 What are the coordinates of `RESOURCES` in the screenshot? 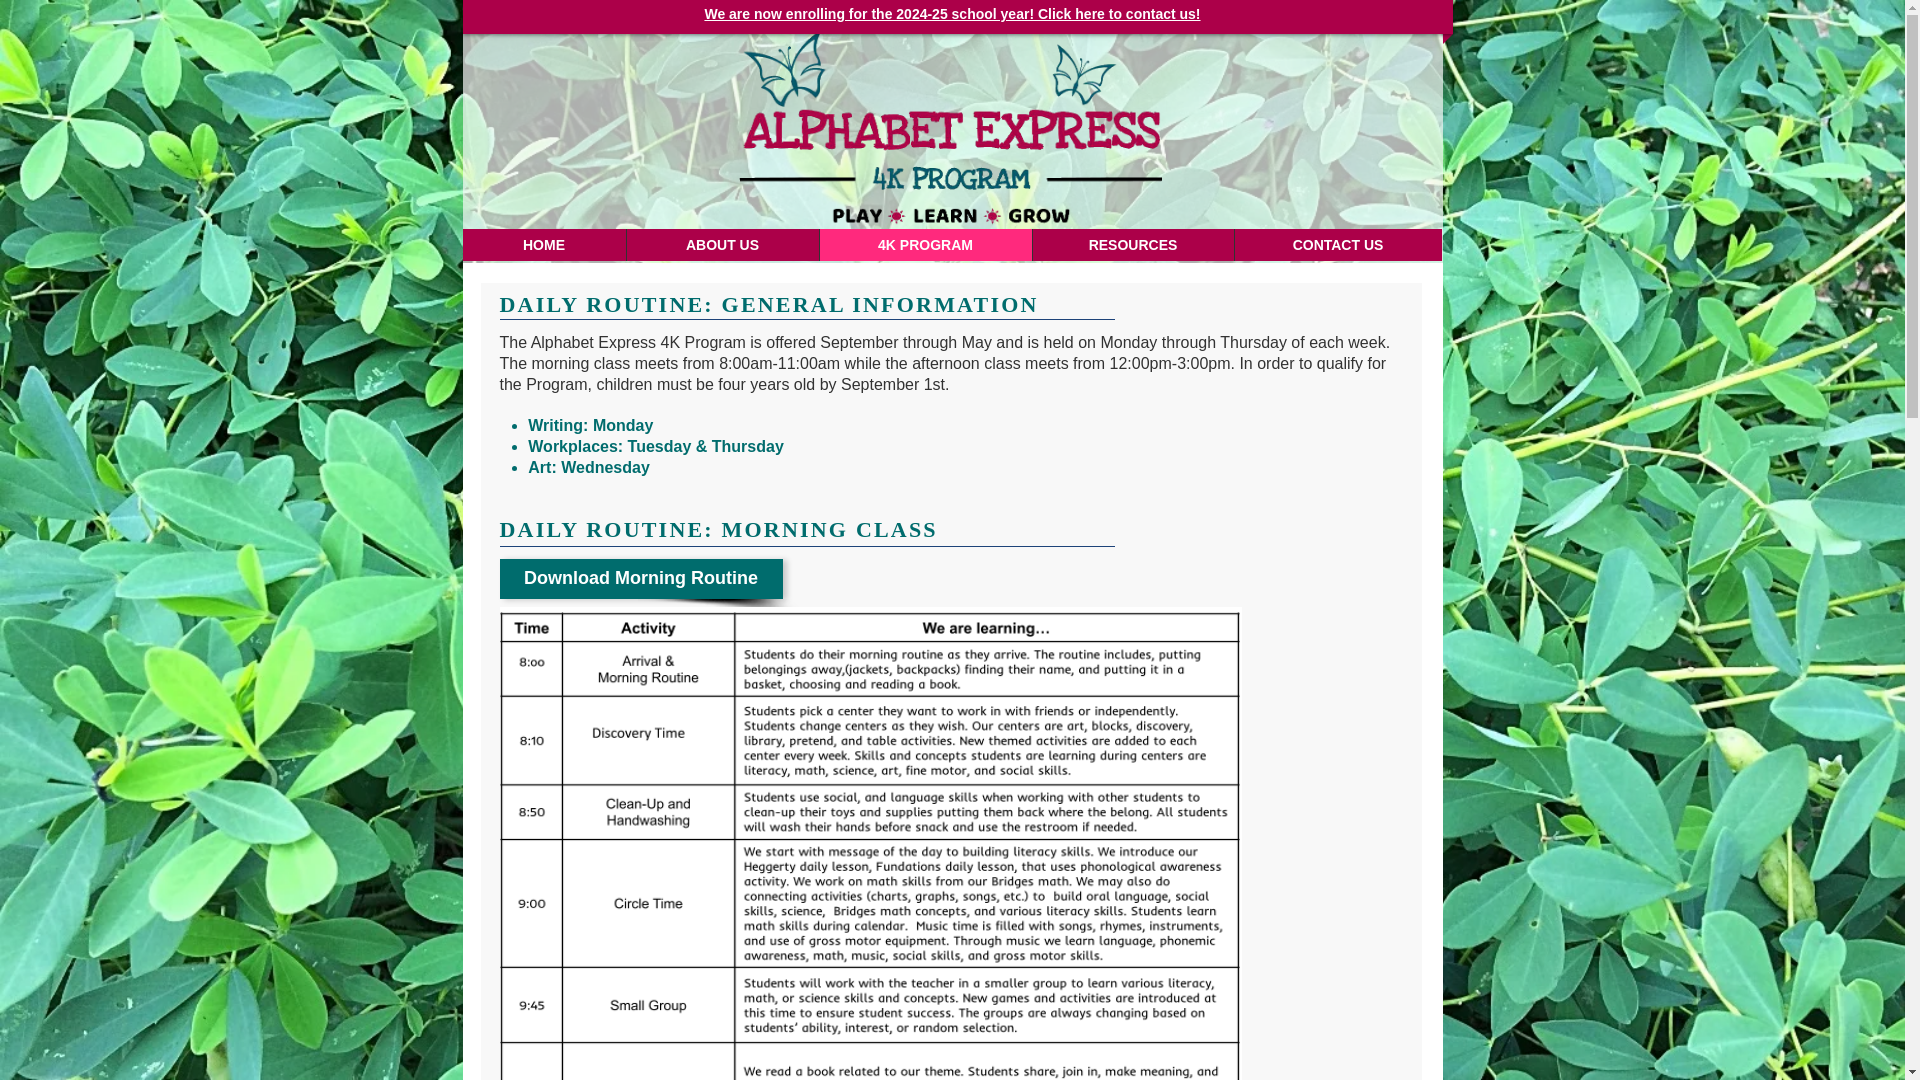 It's located at (1133, 244).